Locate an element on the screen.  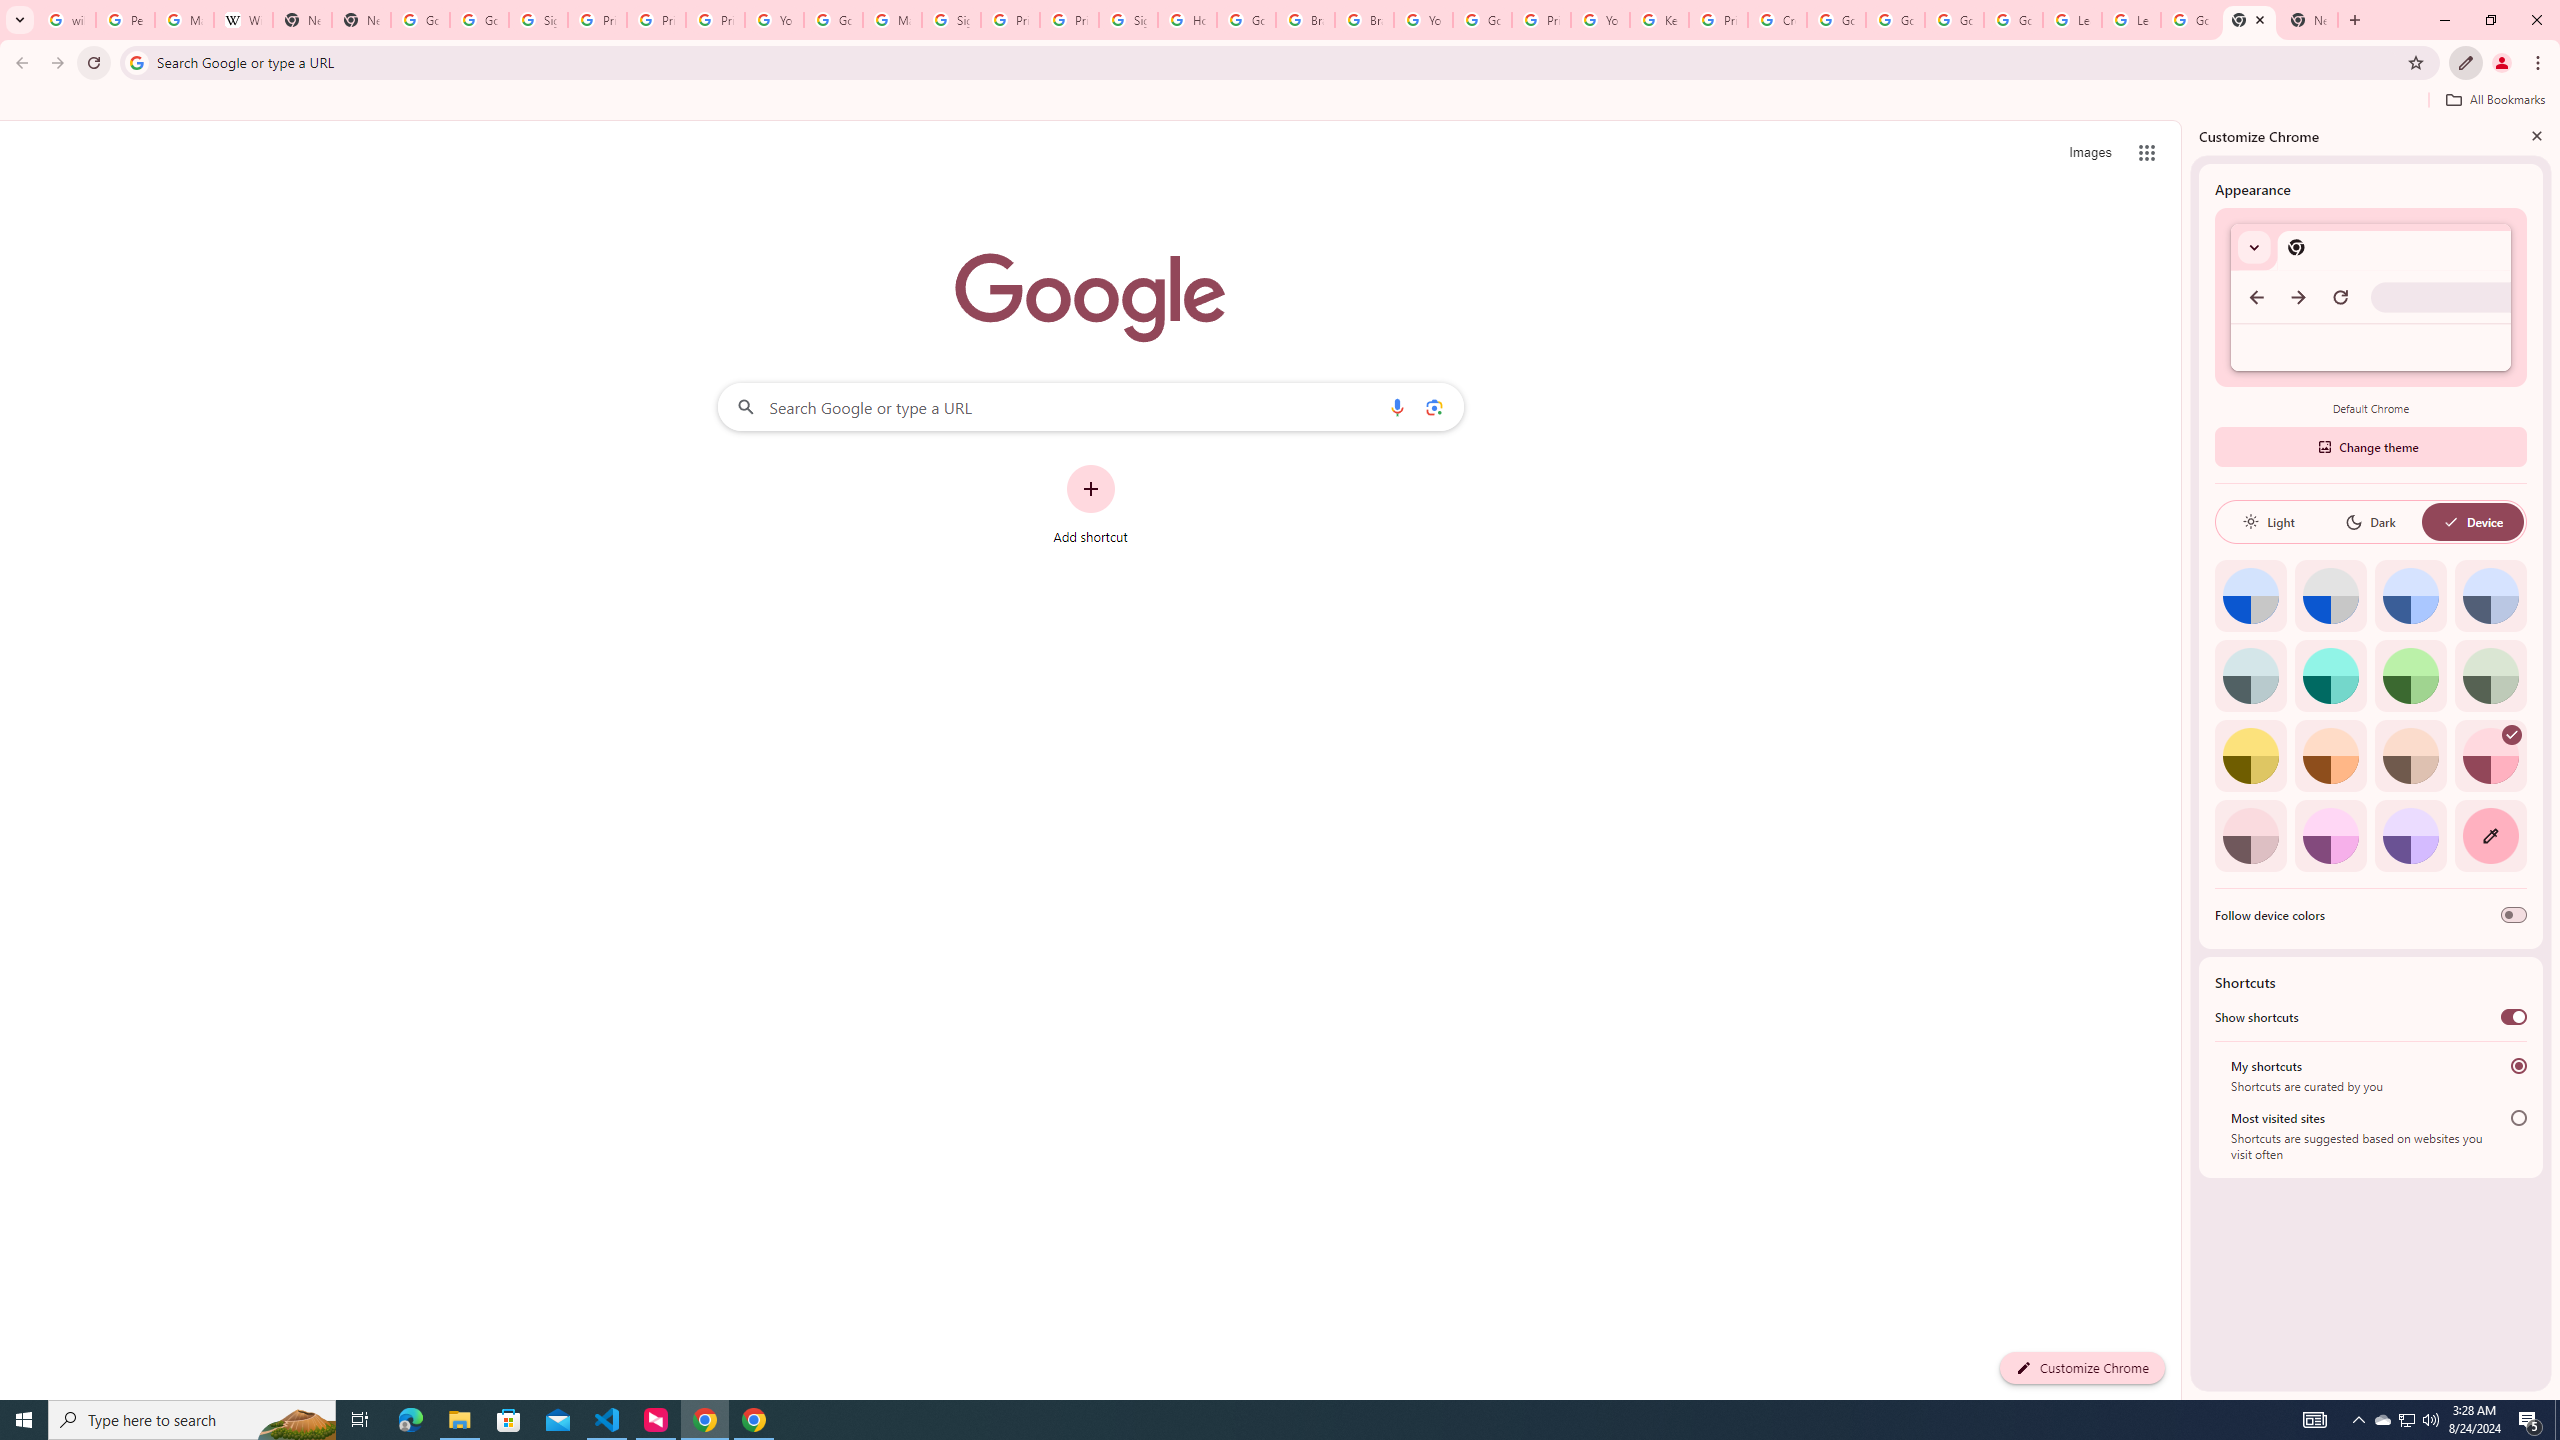
Grey default color is located at coordinates (2330, 596).